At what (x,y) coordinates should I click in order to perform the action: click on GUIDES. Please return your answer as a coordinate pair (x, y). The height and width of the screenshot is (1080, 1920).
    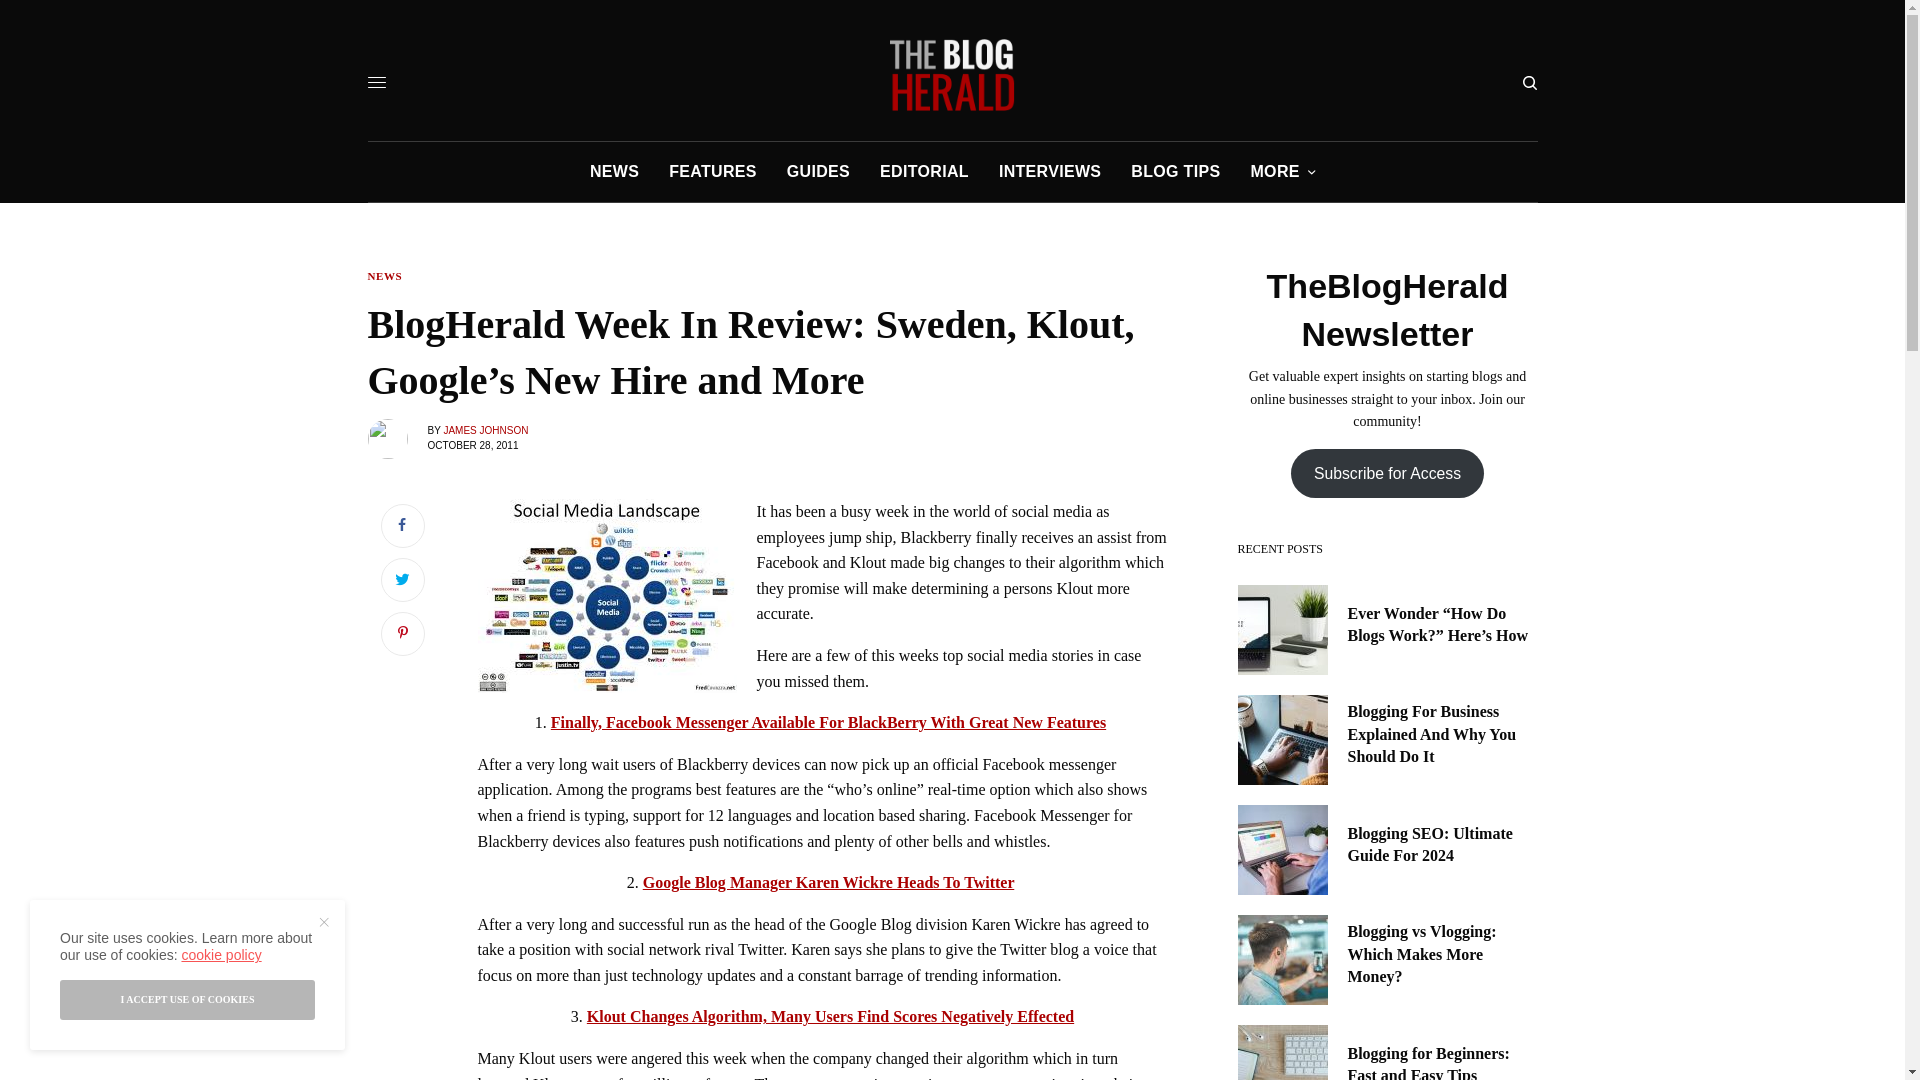
    Looking at the image, I should click on (818, 171).